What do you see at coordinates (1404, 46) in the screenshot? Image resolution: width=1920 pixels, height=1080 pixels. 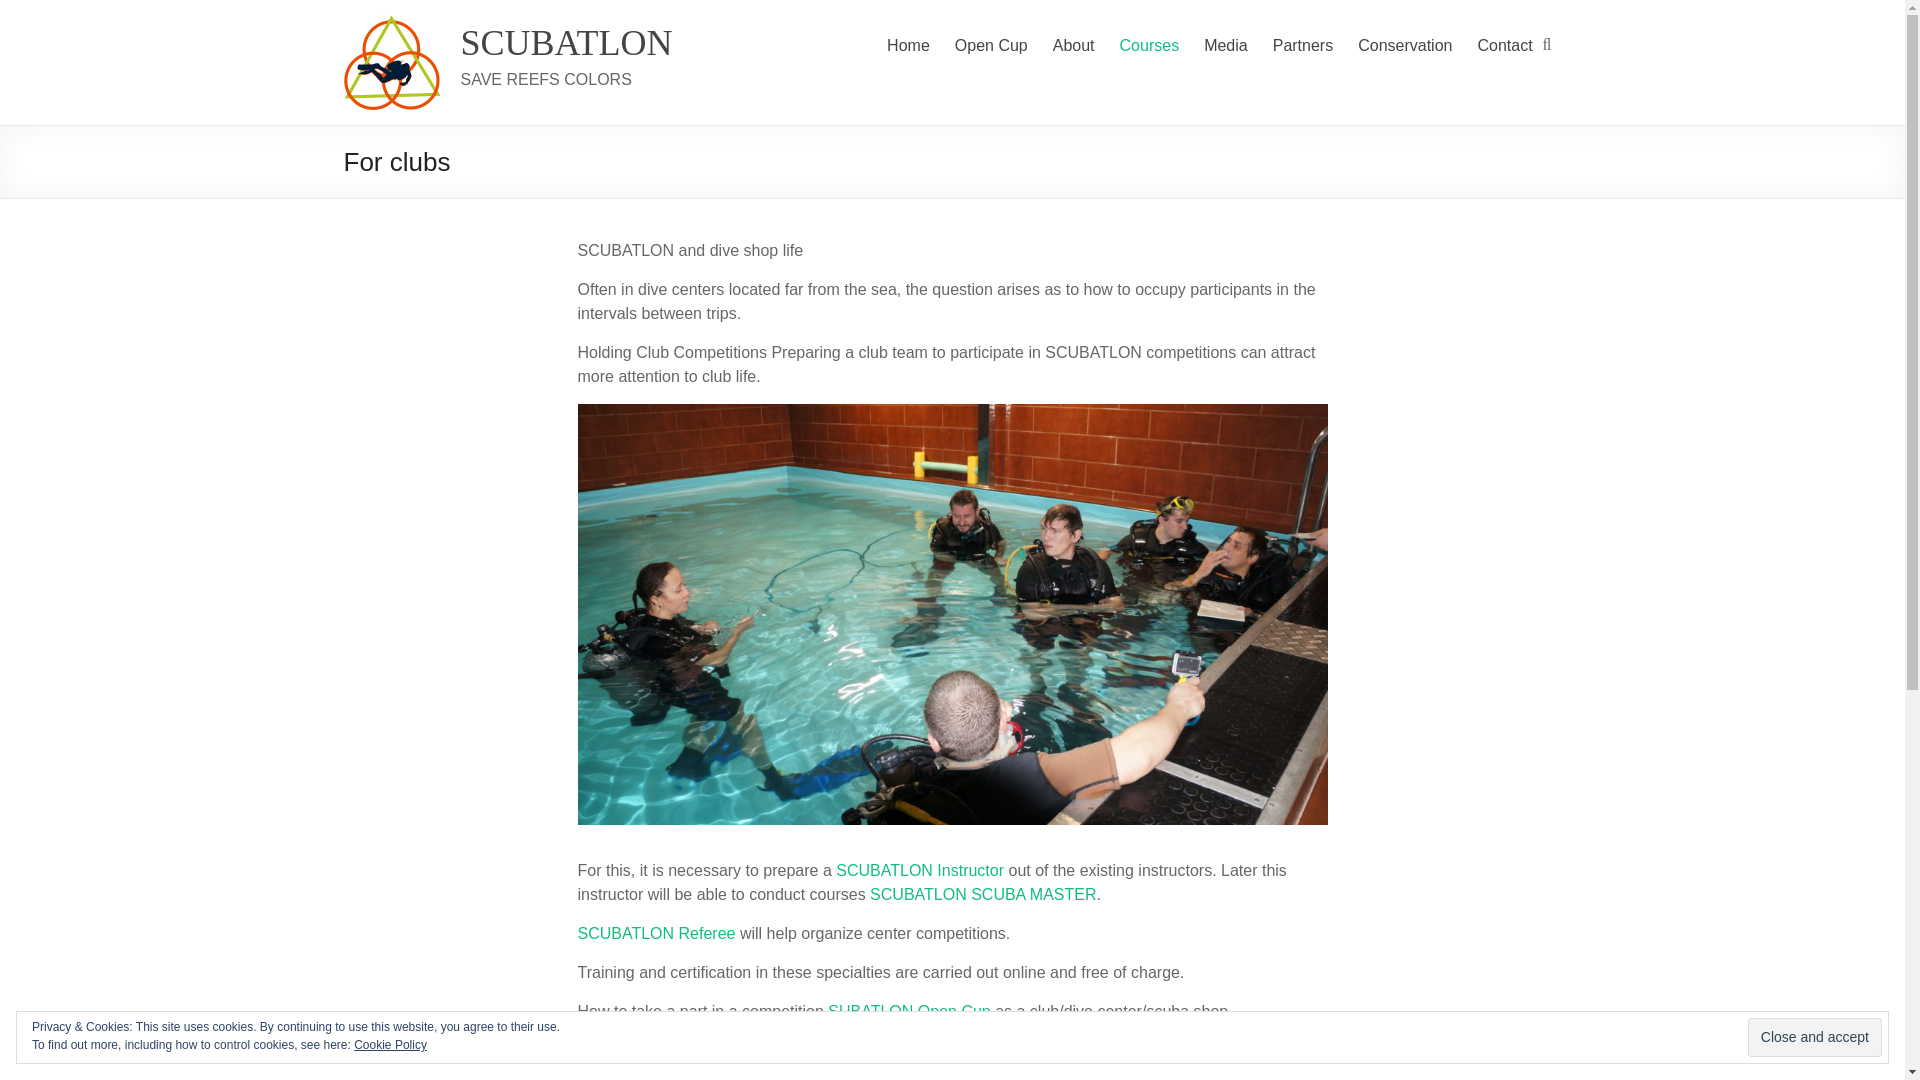 I see `Conservation` at bounding box center [1404, 46].